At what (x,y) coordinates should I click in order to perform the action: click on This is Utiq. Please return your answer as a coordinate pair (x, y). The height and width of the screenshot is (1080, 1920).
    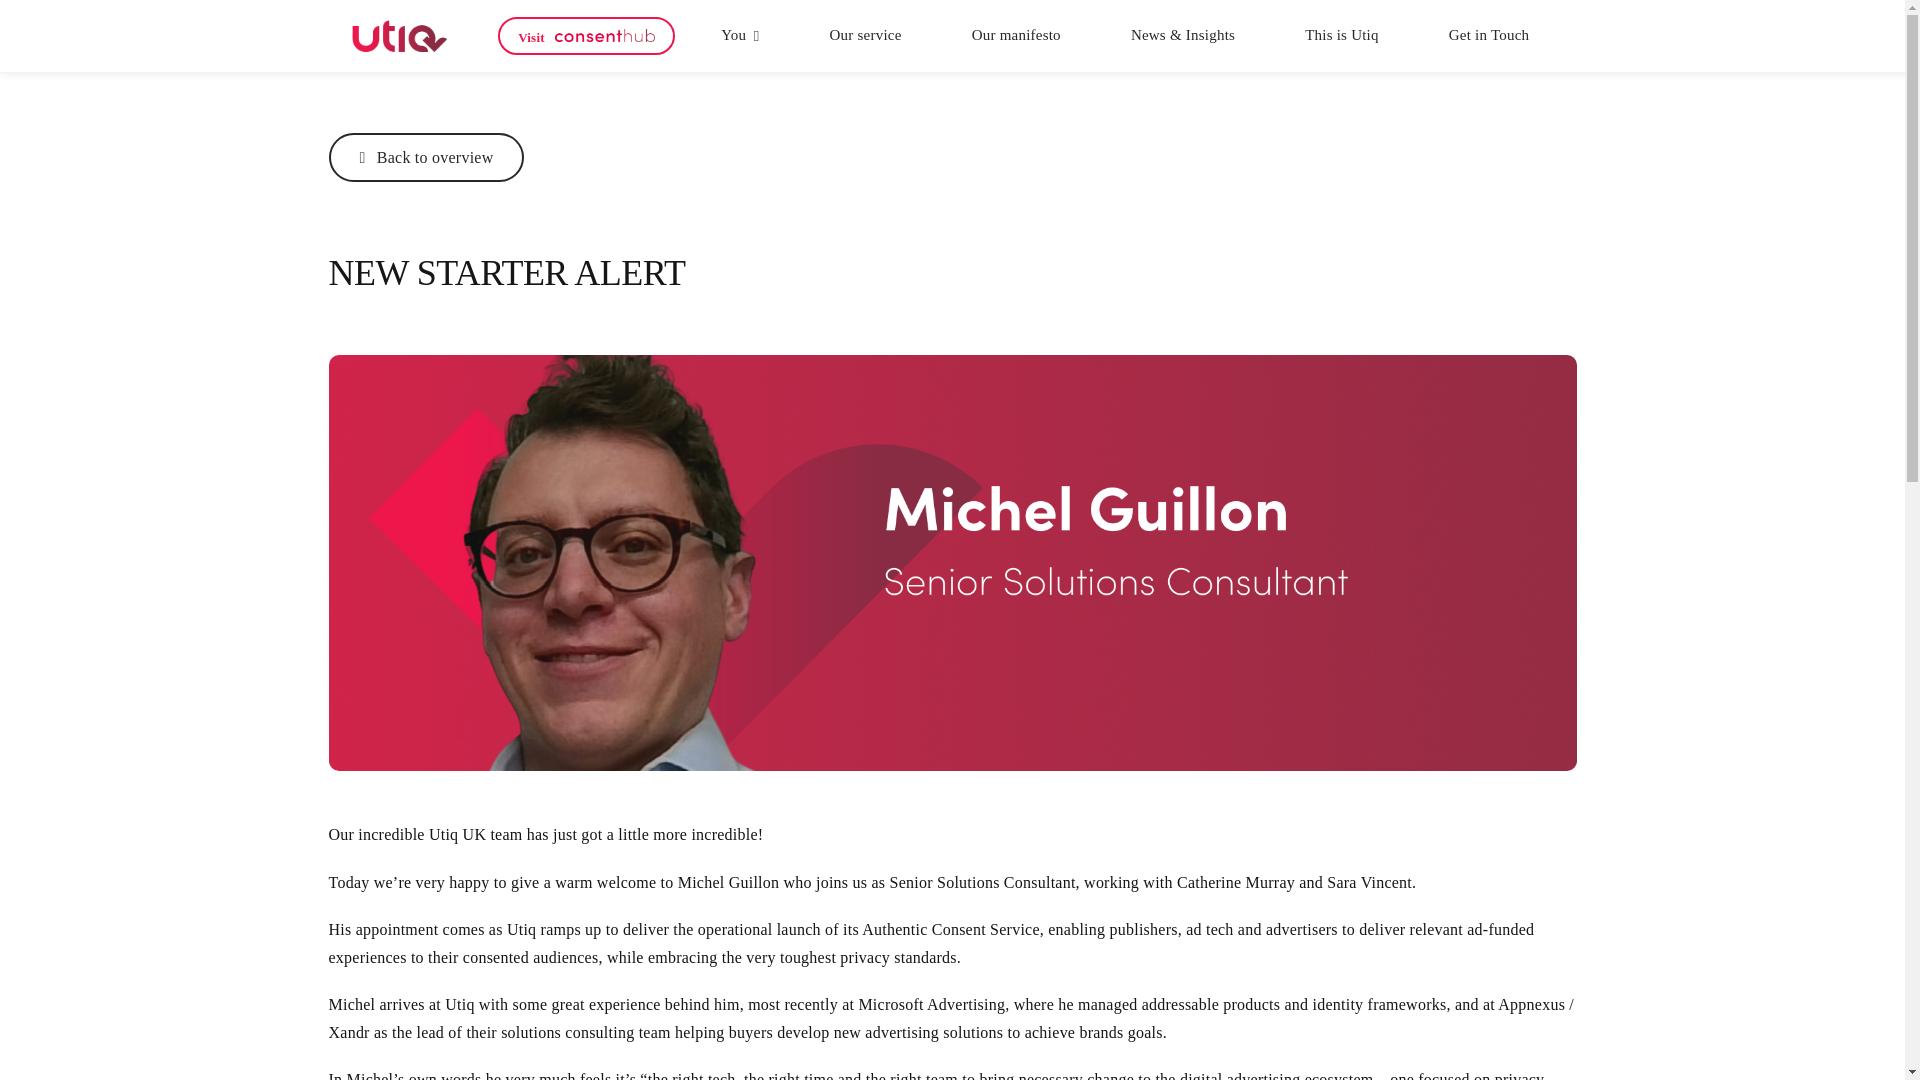
    Looking at the image, I should click on (1342, 35).